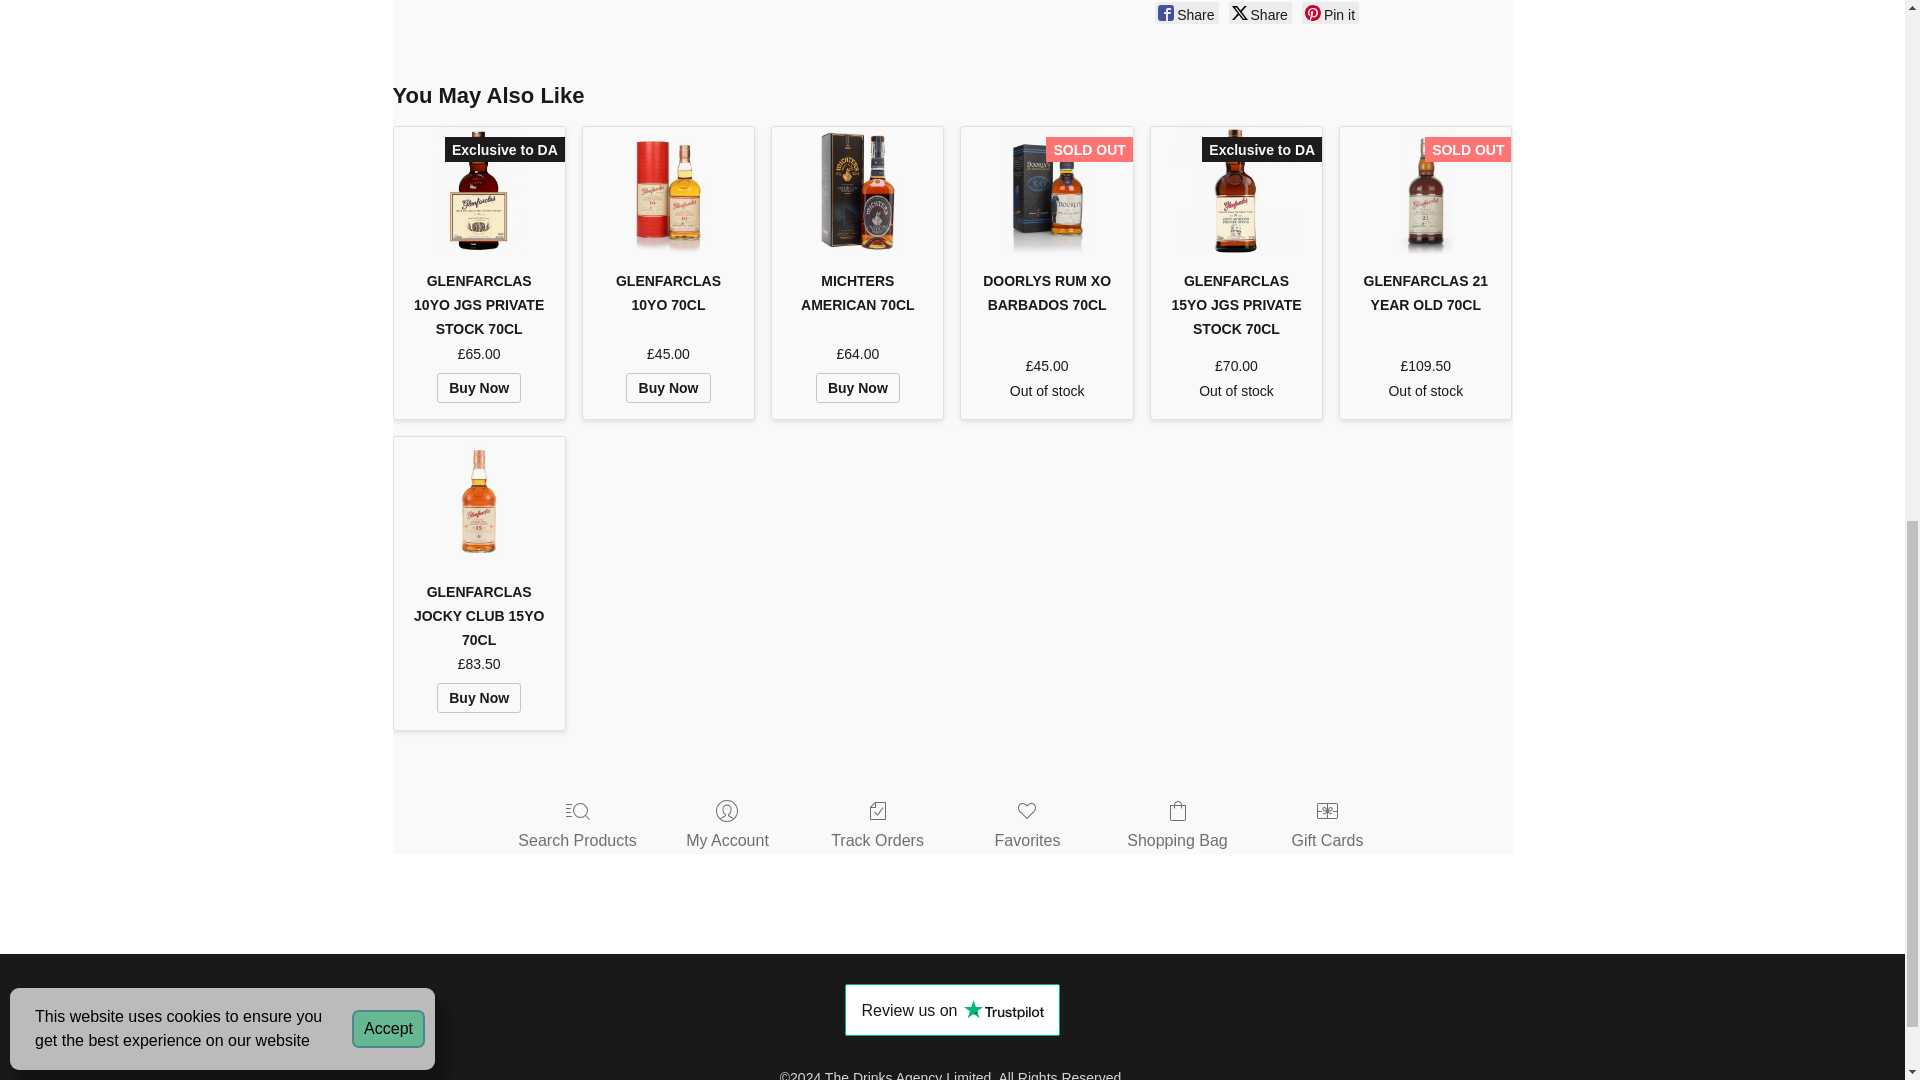 This screenshot has height=1080, width=1920. Describe the element at coordinates (1260, 12) in the screenshot. I see `Share` at that location.